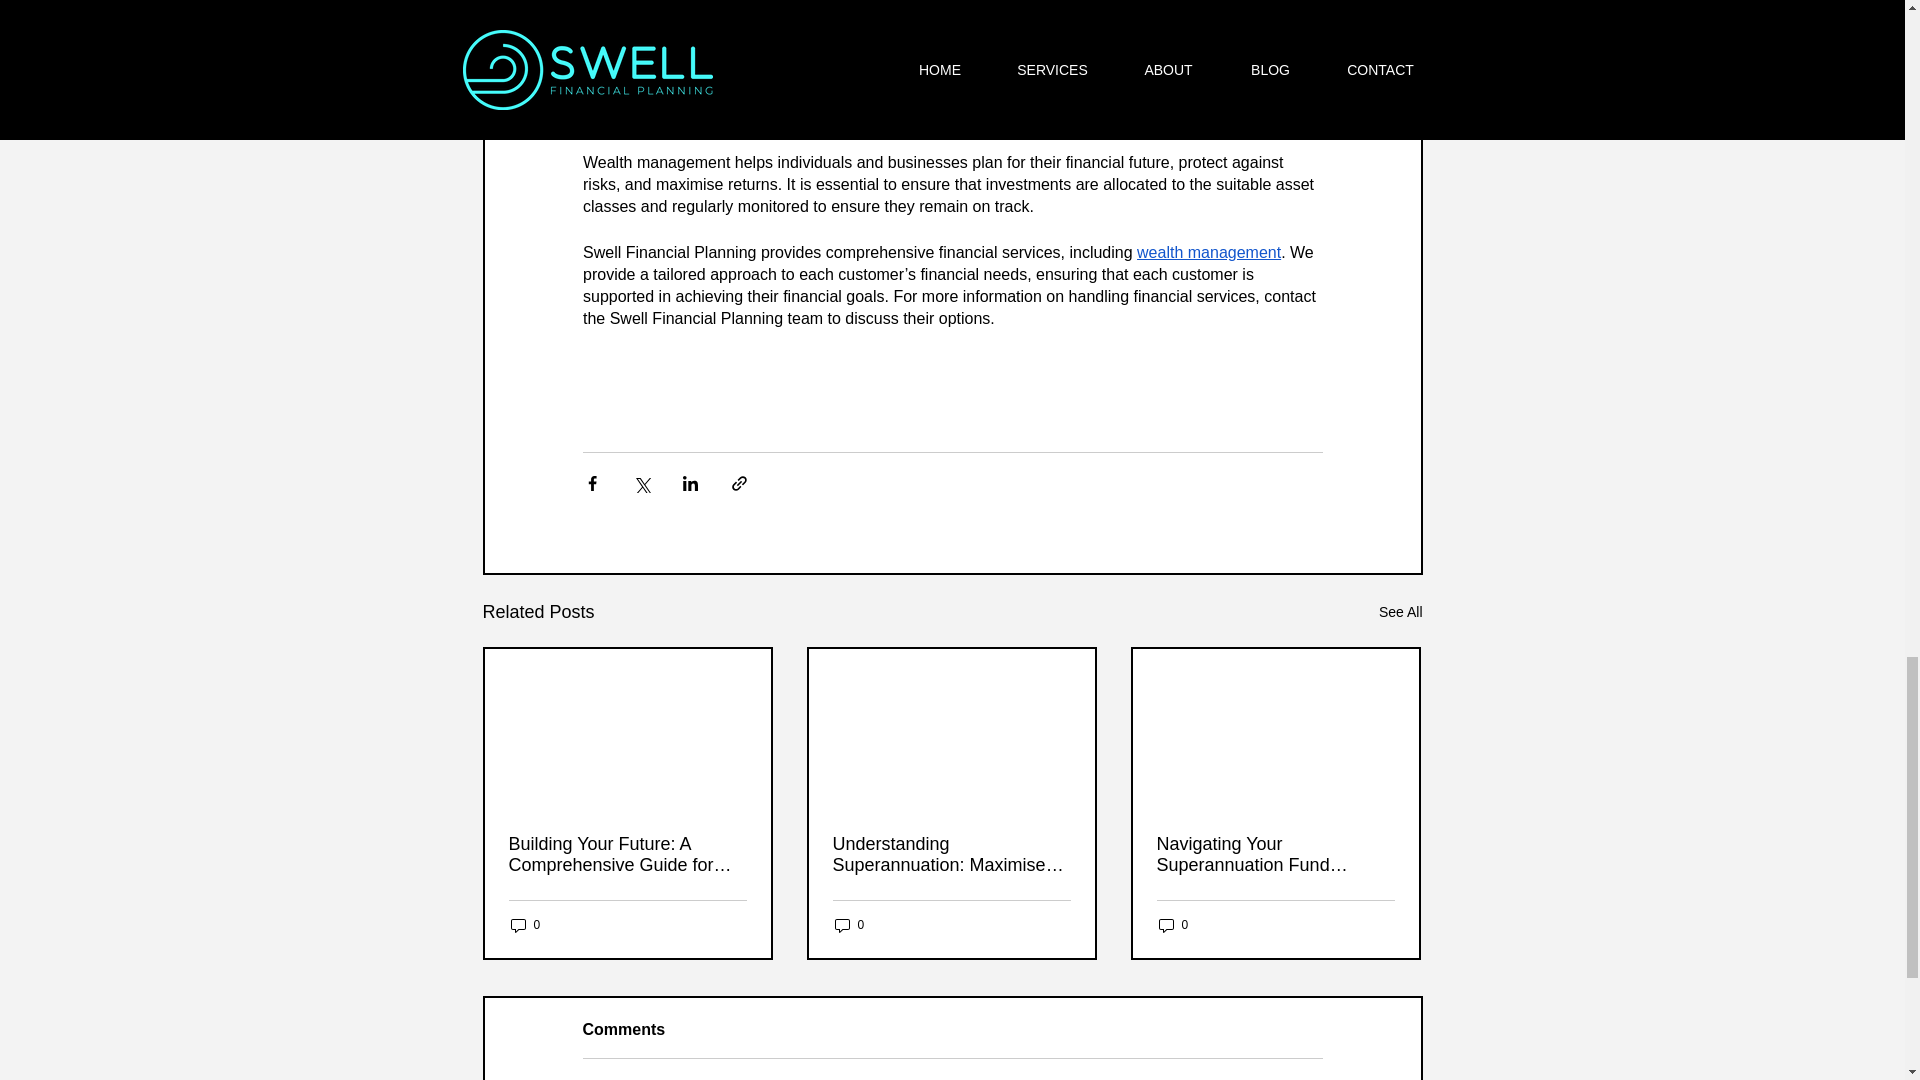 The image size is (1920, 1080). I want to click on 0, so click(1172, 925).